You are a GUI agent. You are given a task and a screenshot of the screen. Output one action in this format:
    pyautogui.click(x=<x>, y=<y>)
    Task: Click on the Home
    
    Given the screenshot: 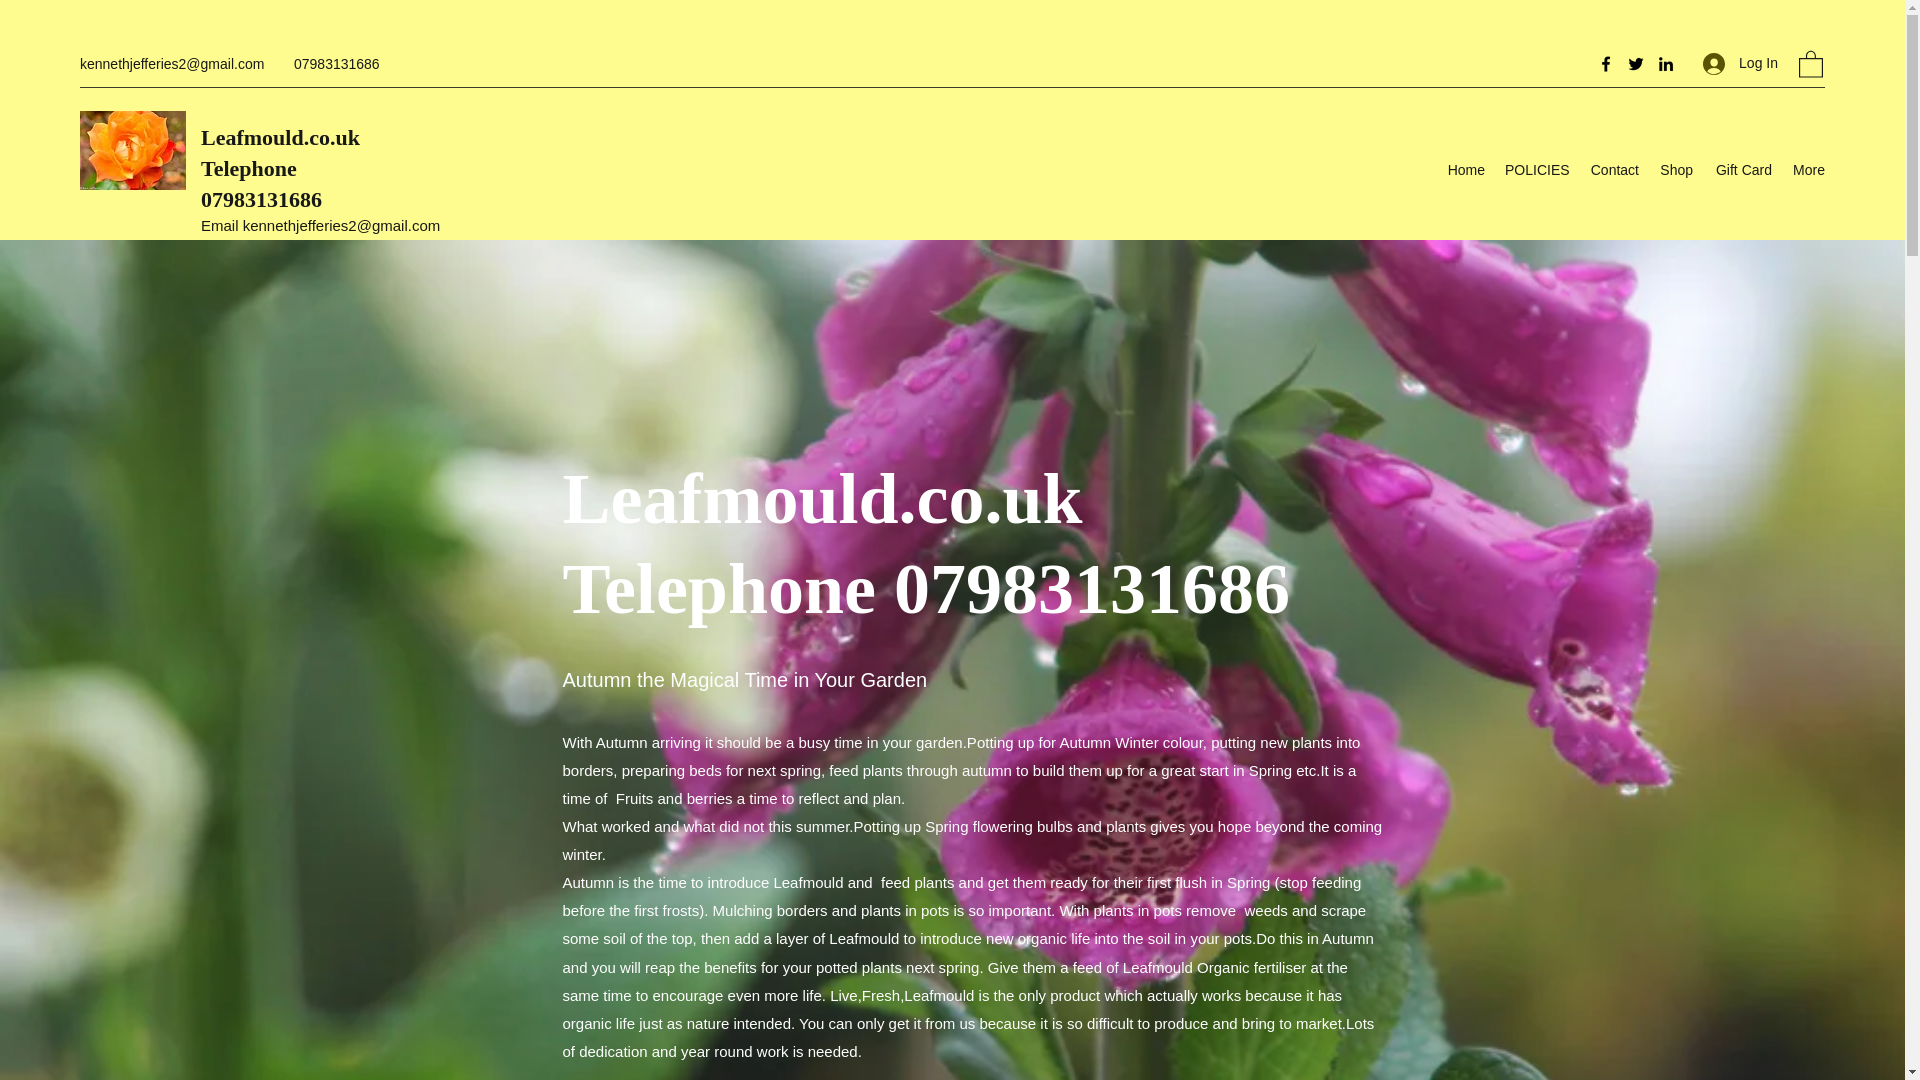 What is the action you would take?
    pyautogui.click(x=1466, y=170)
    